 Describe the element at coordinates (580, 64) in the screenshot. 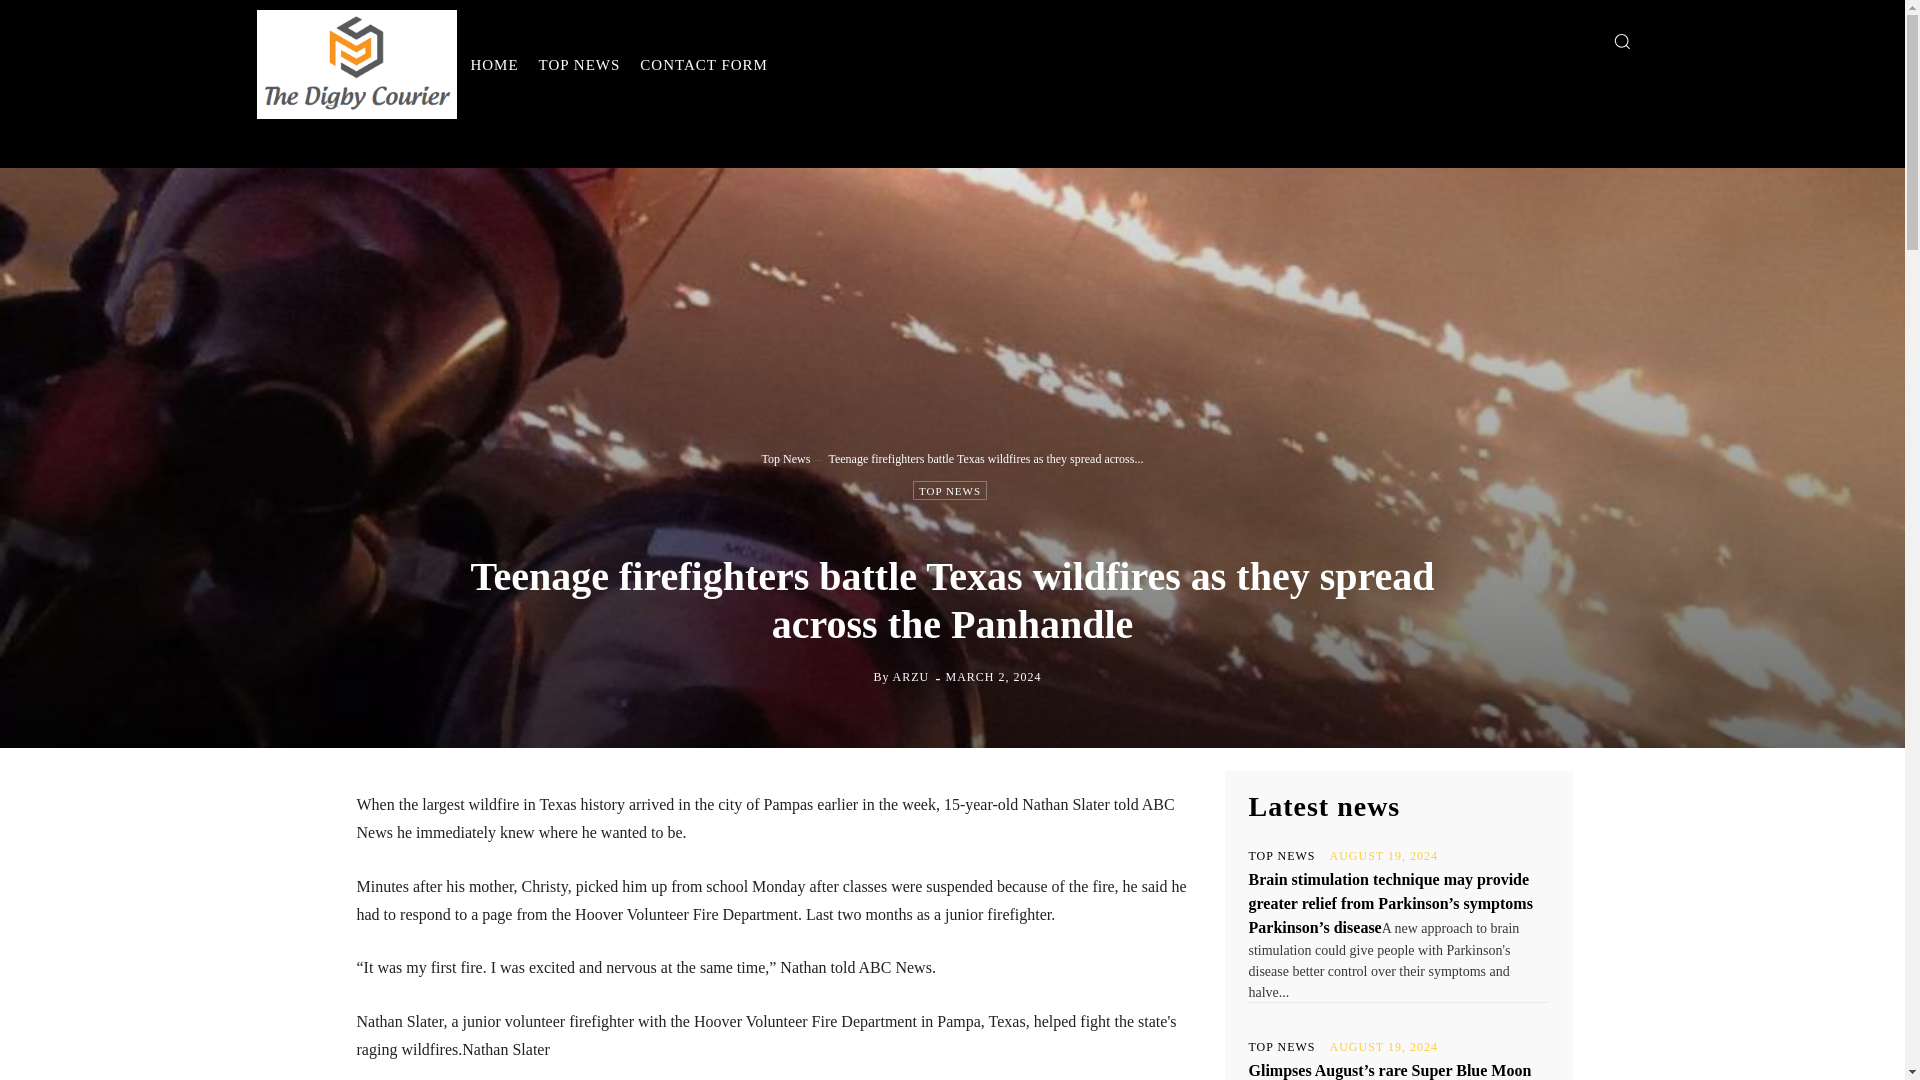

I see `TOP NEWS` at that location.